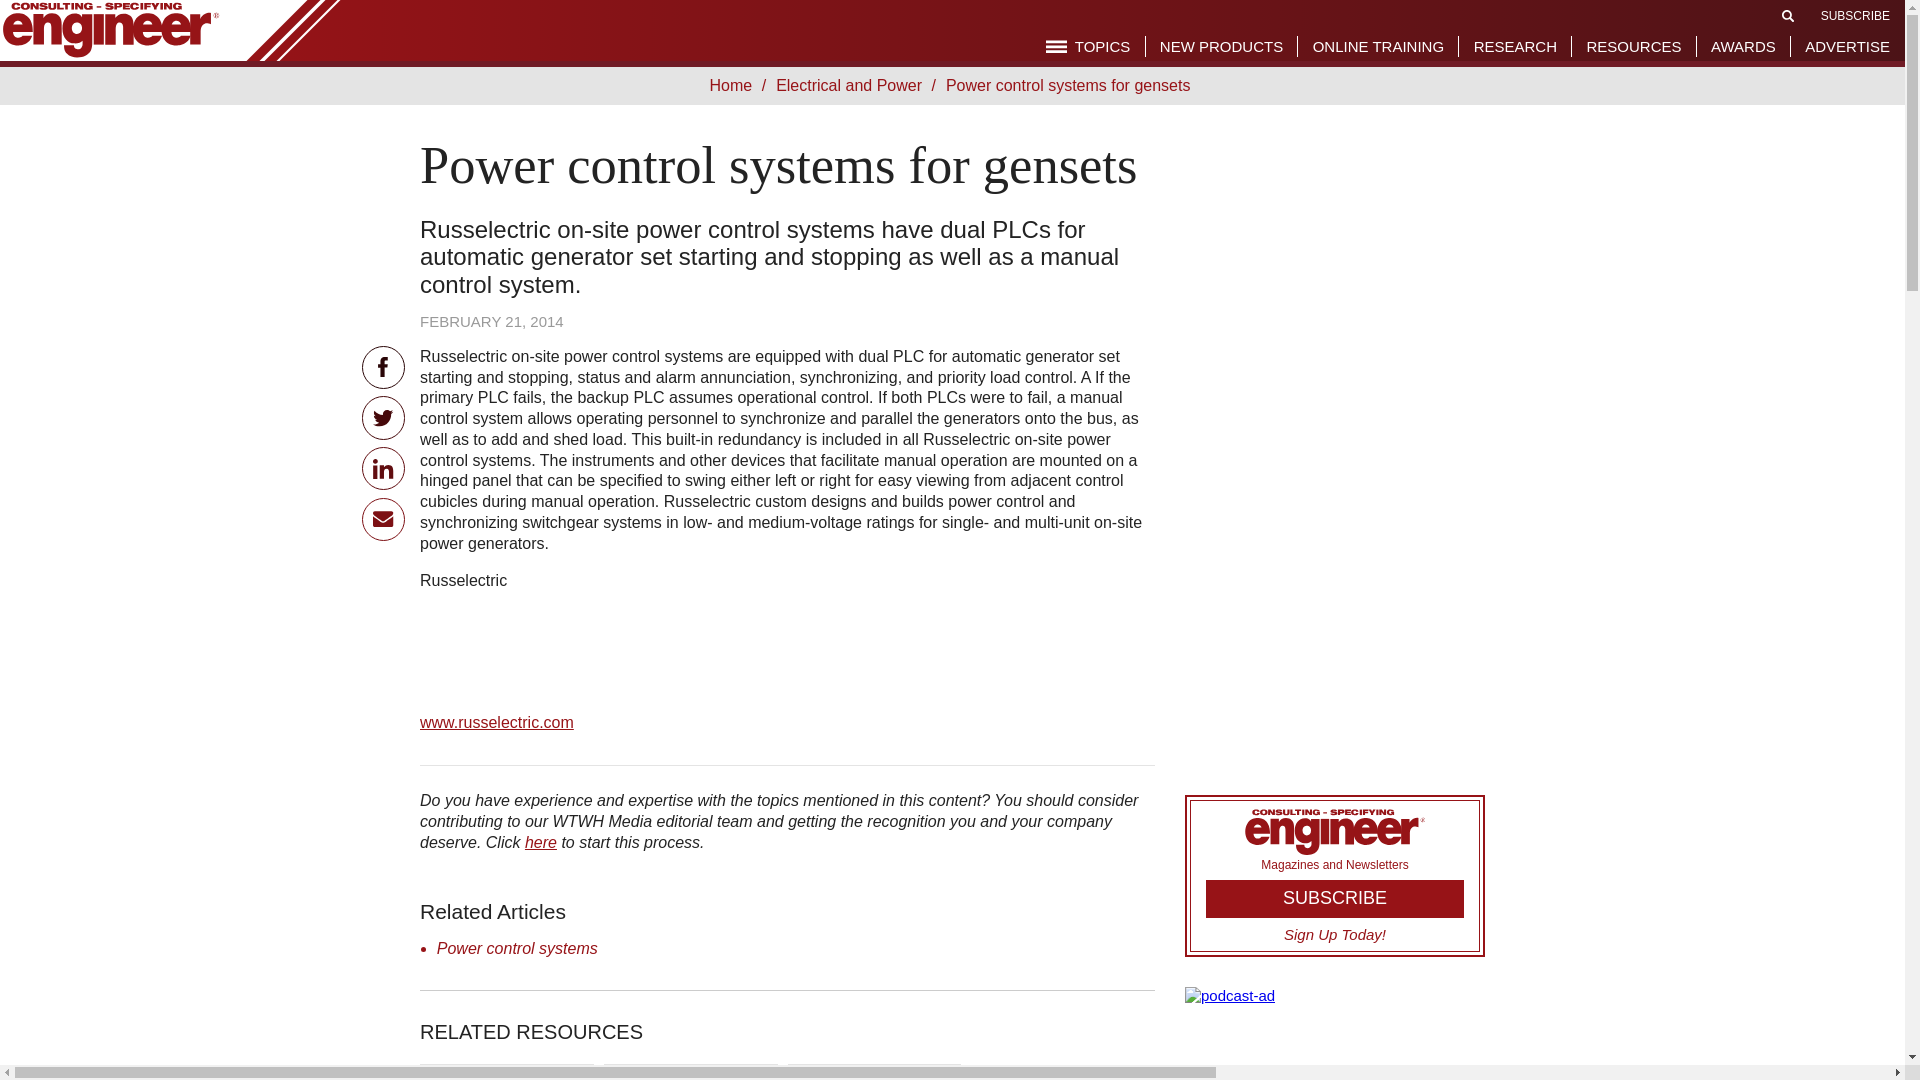  What do you see at coordinates (497, 722) in the screenshot?
I see `www.russelectric.com` at bounding box center [497, 722].